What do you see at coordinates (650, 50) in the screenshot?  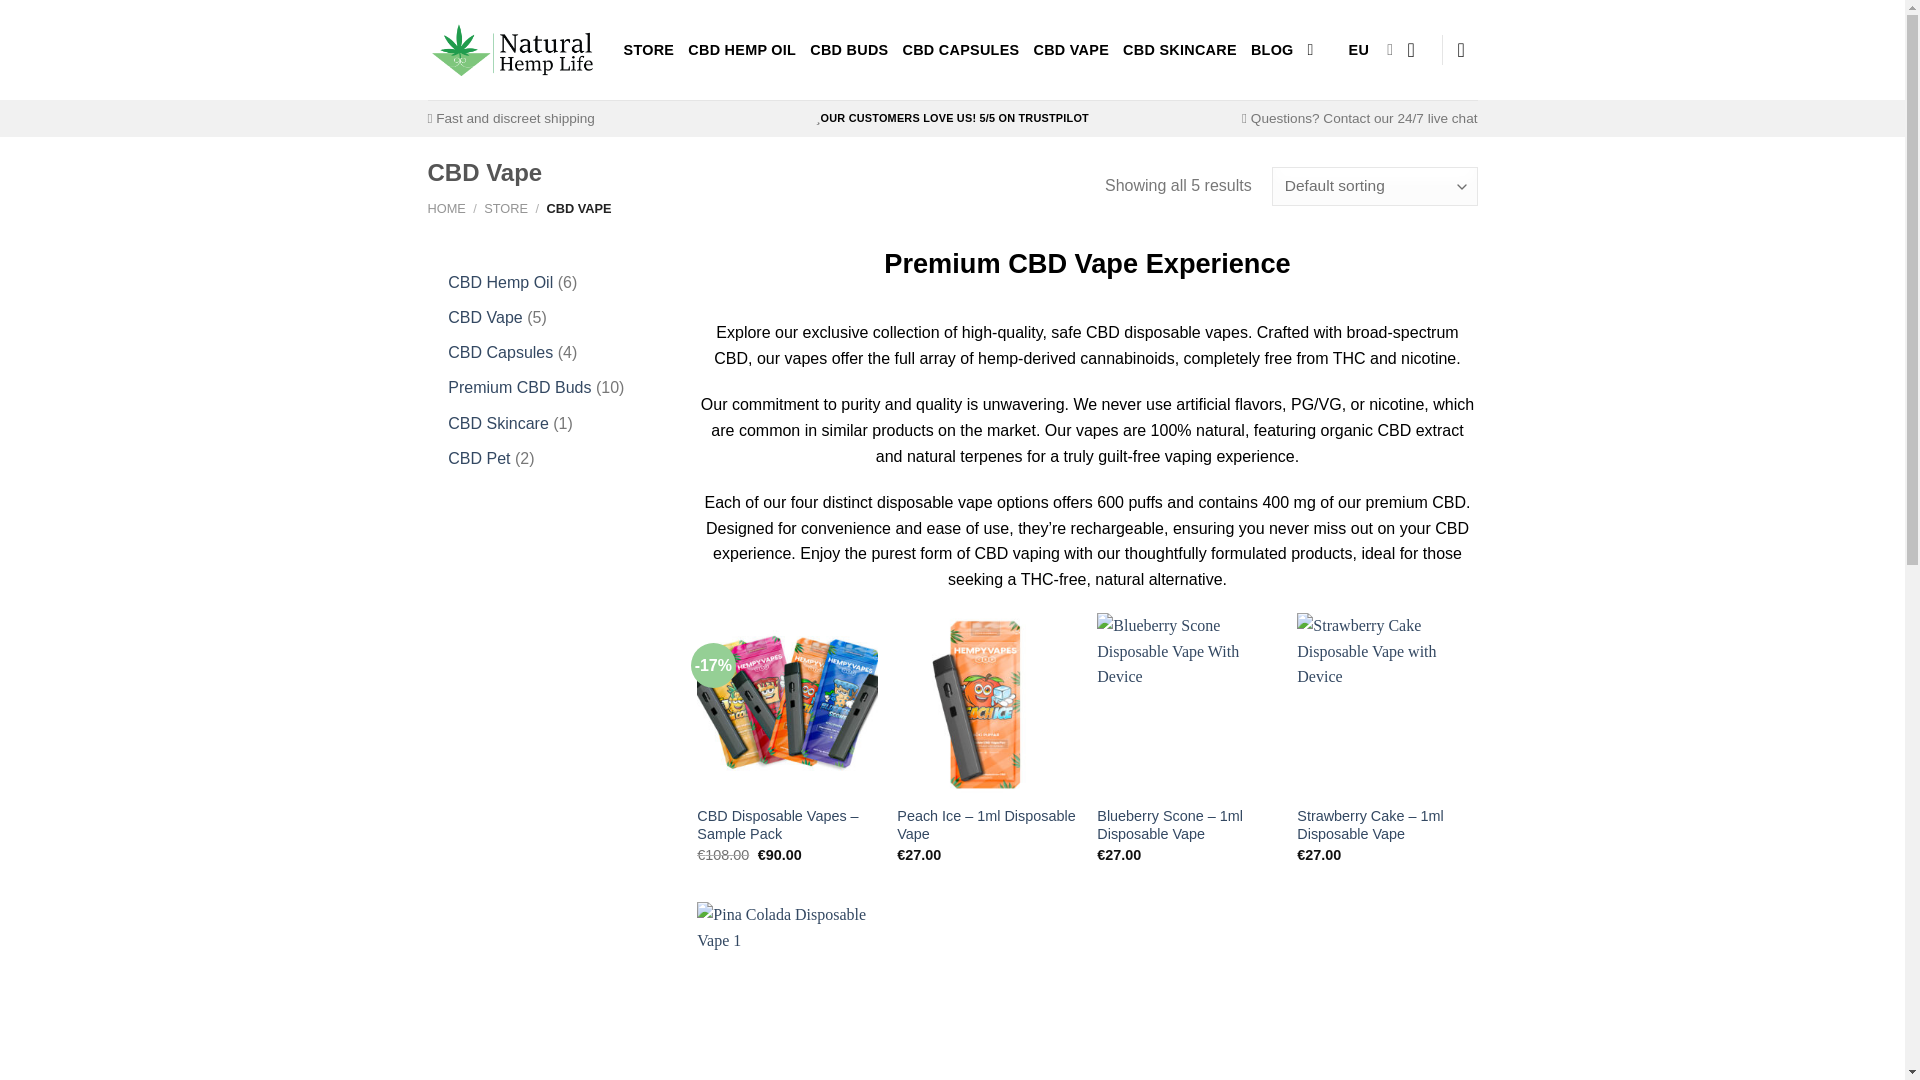 I see `STORE` at bounding box center [650, 50].